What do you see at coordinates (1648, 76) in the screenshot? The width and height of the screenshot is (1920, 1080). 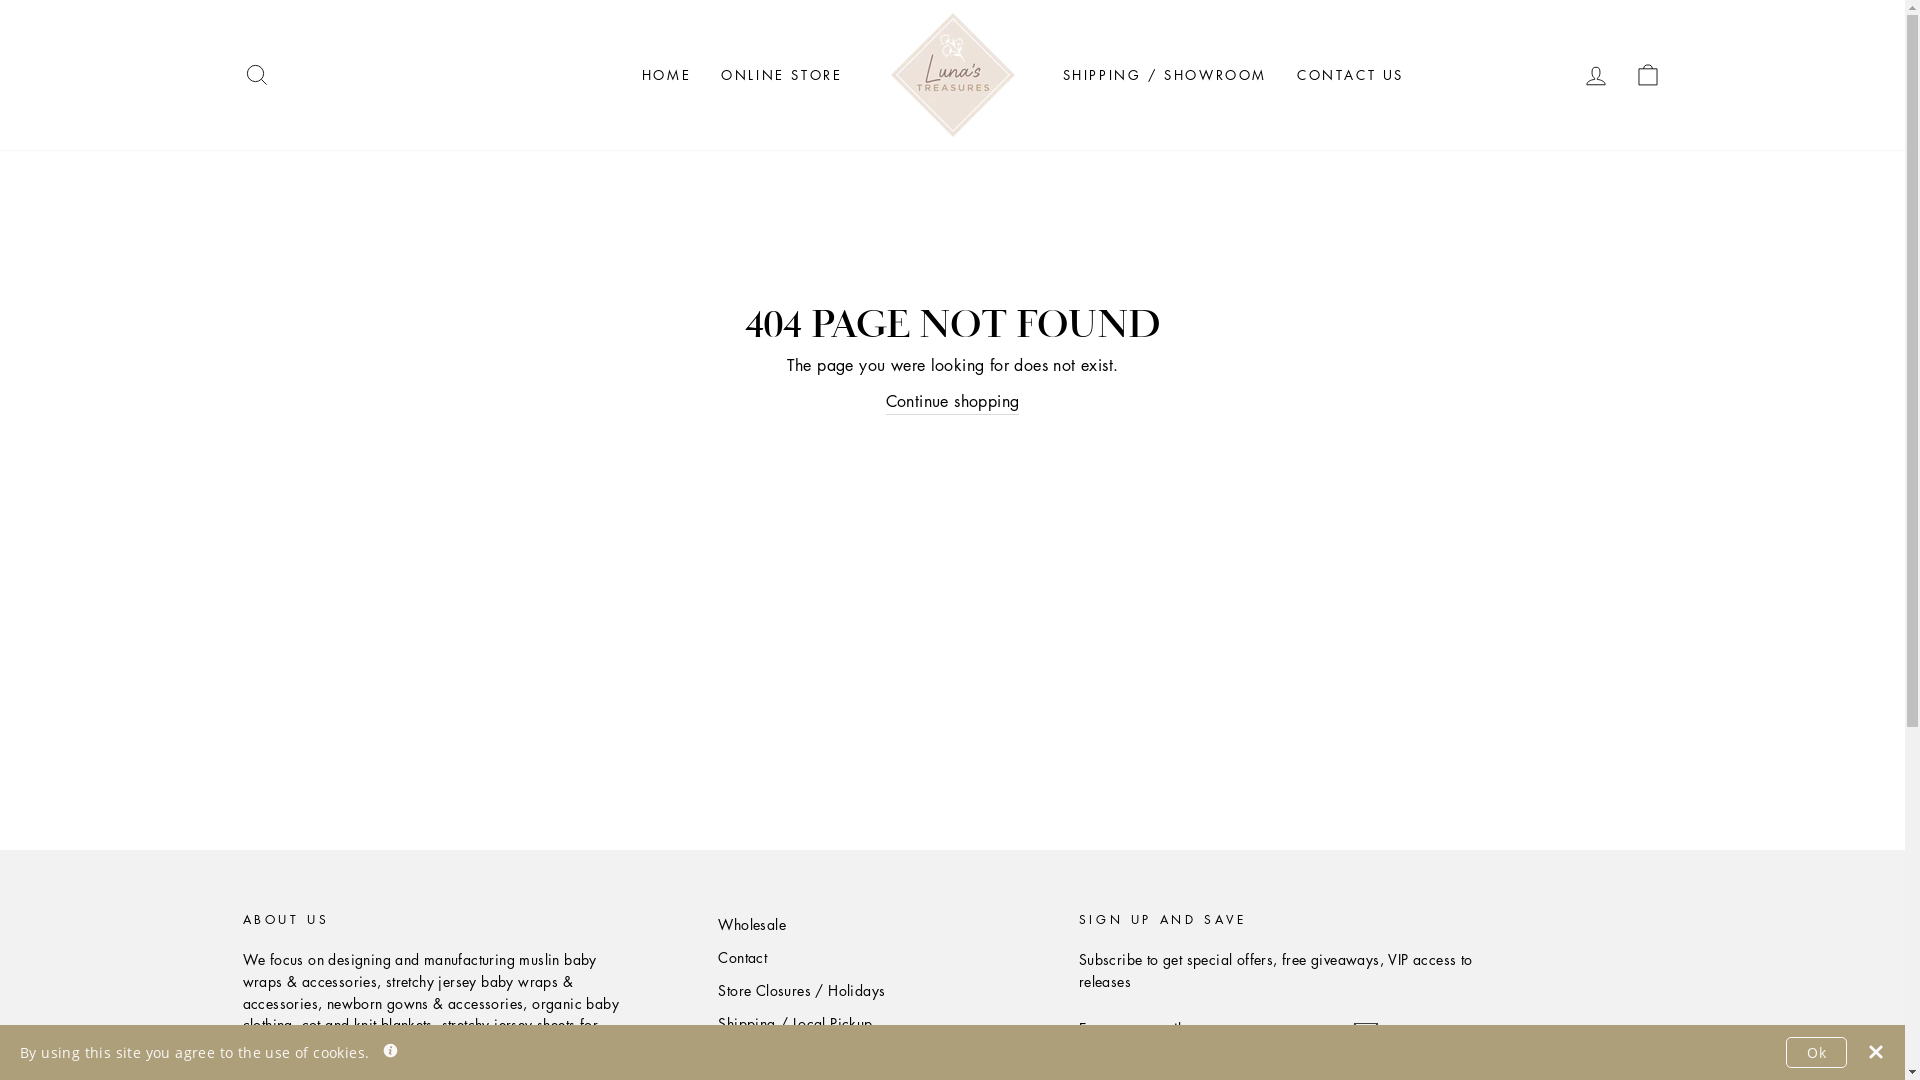 I see `CART` at bounding box center [1648, 76].